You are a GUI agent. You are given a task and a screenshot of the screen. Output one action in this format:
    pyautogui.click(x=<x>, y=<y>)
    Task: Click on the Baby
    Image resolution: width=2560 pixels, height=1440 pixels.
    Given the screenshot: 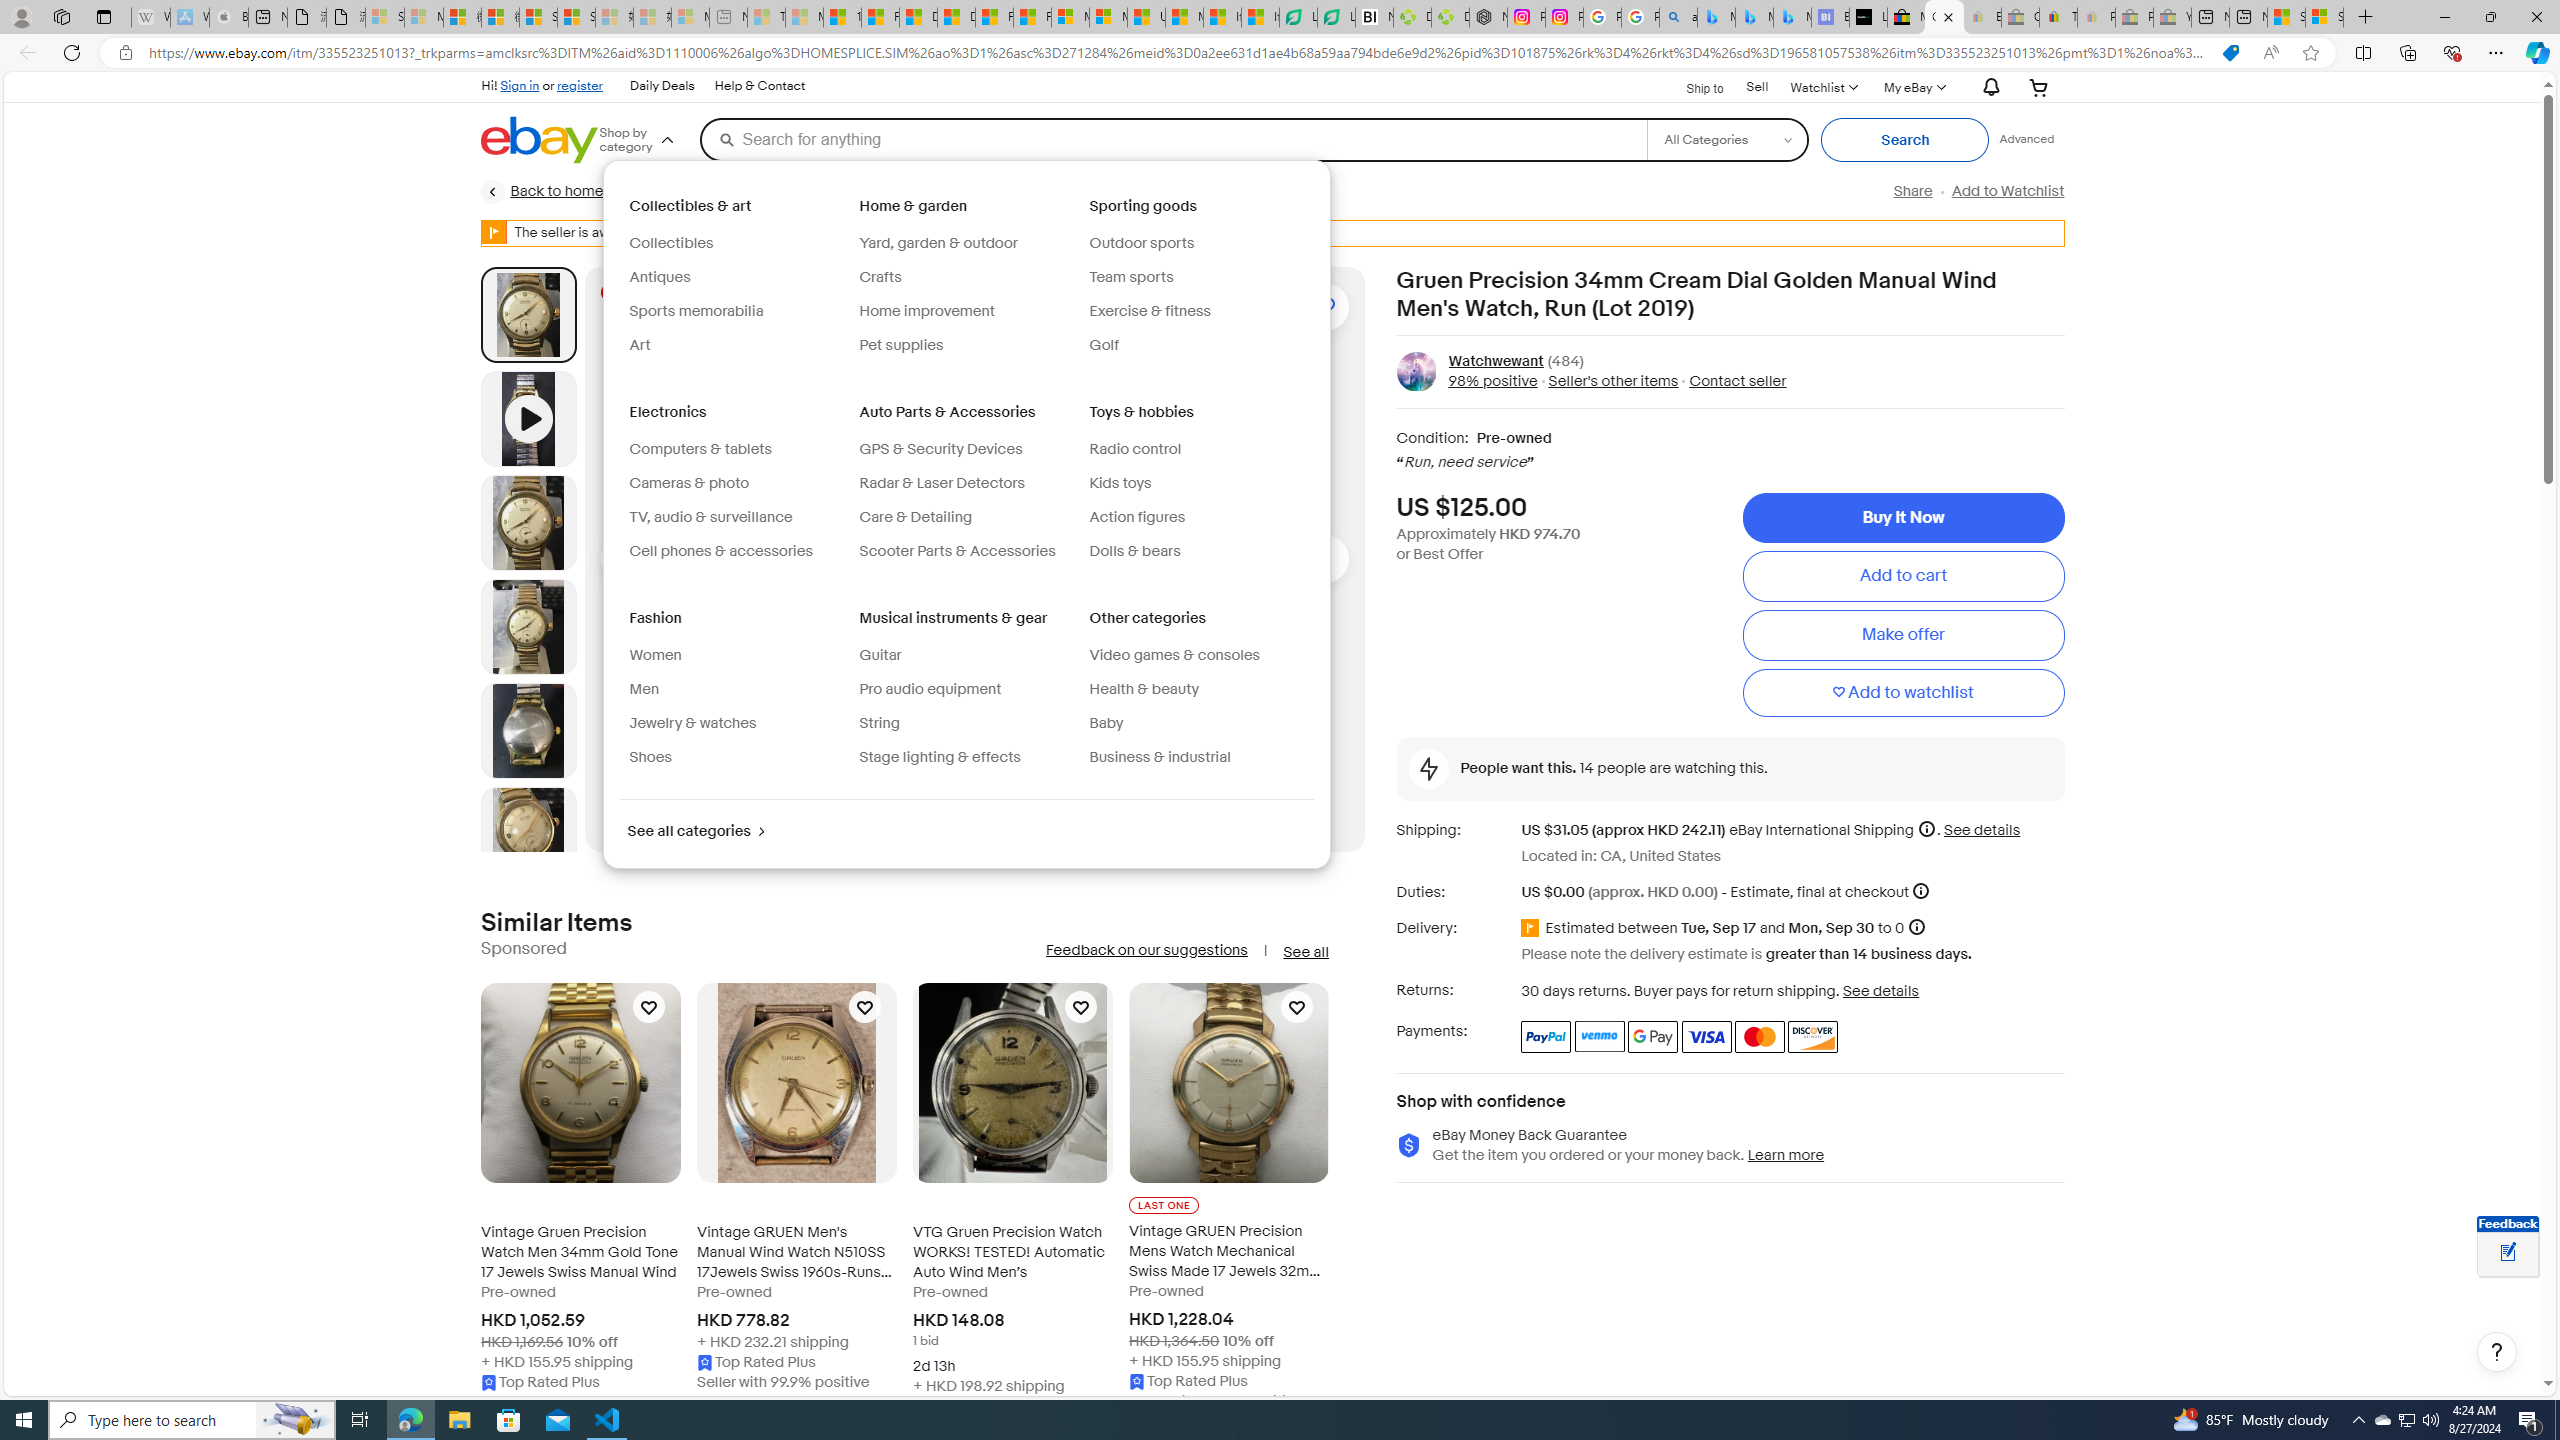 What is the action you would take?
    pyautogui.click(x=1106, y=723)
    